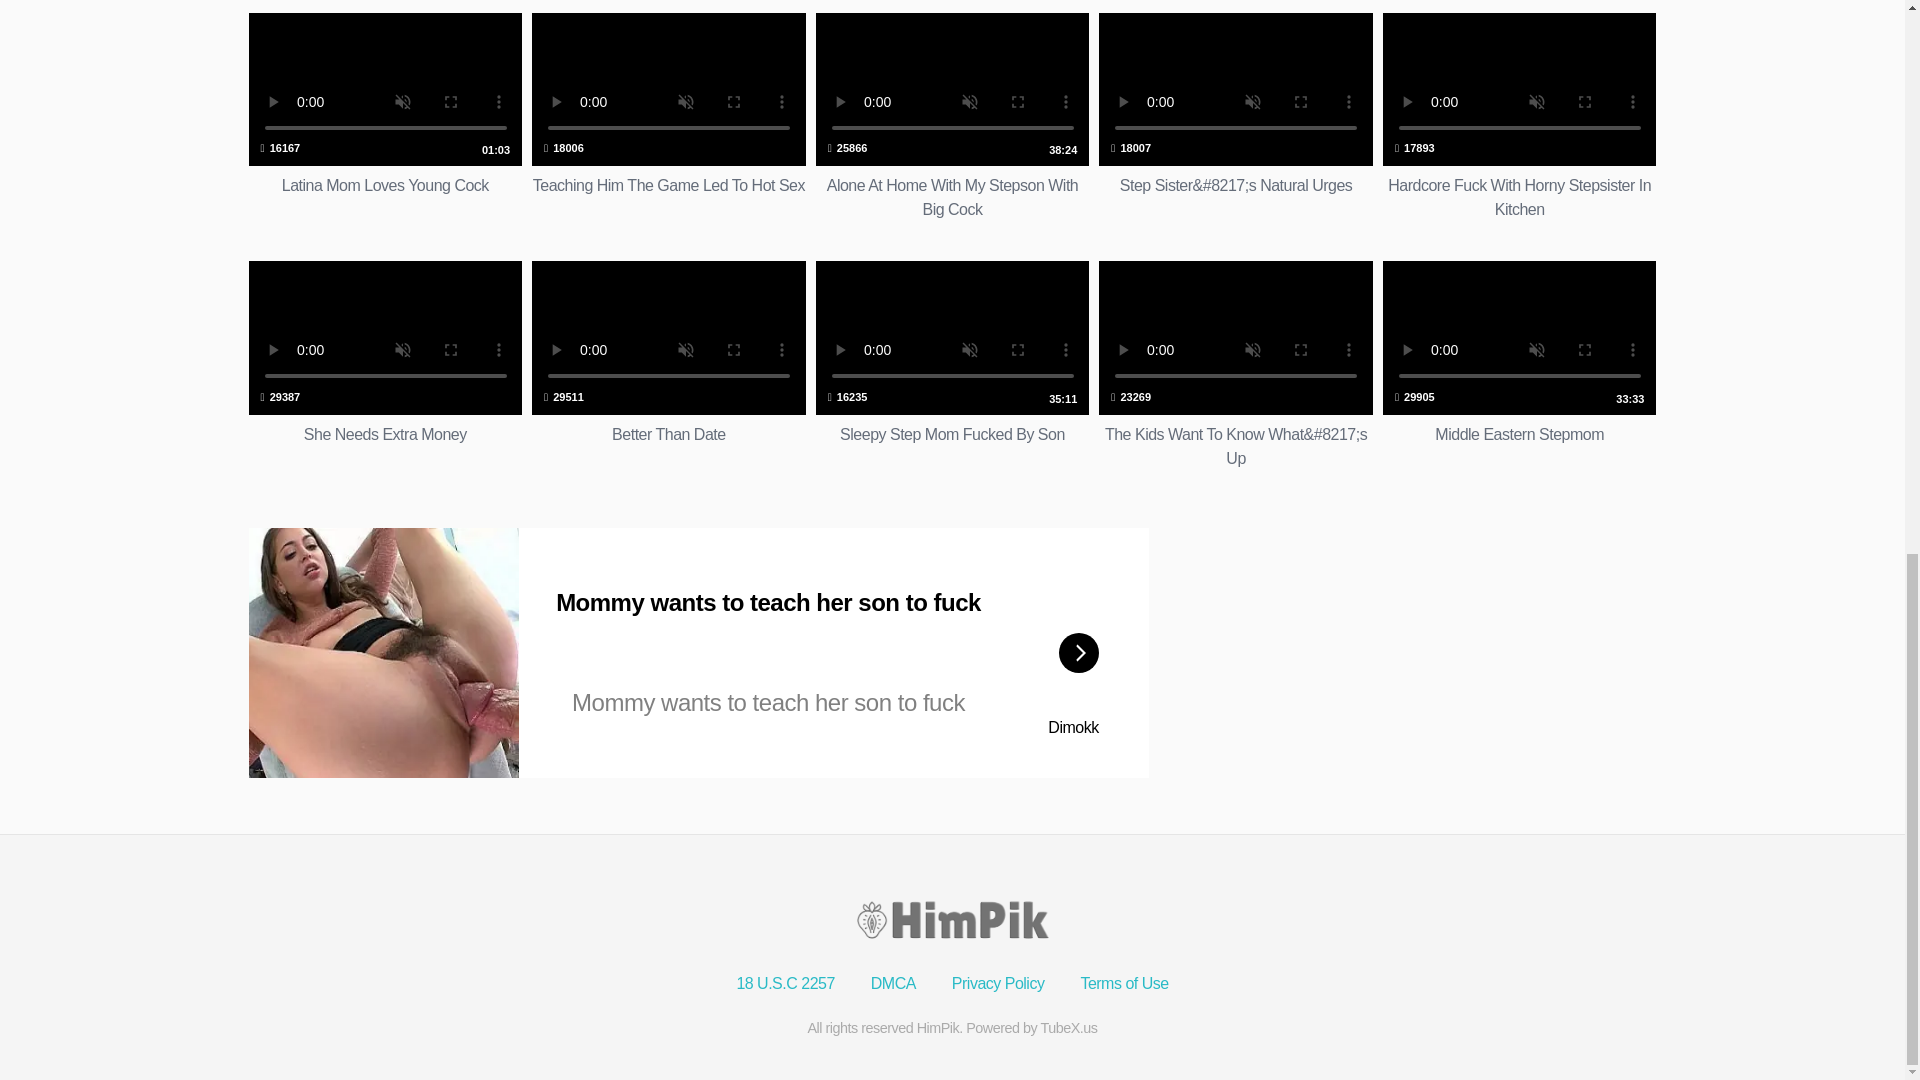 The image size is (1920, 1080). Describe the element at coordinates (668, 366) in the screenshot. I see `Latina Mom Loves Young Cock` at that location.